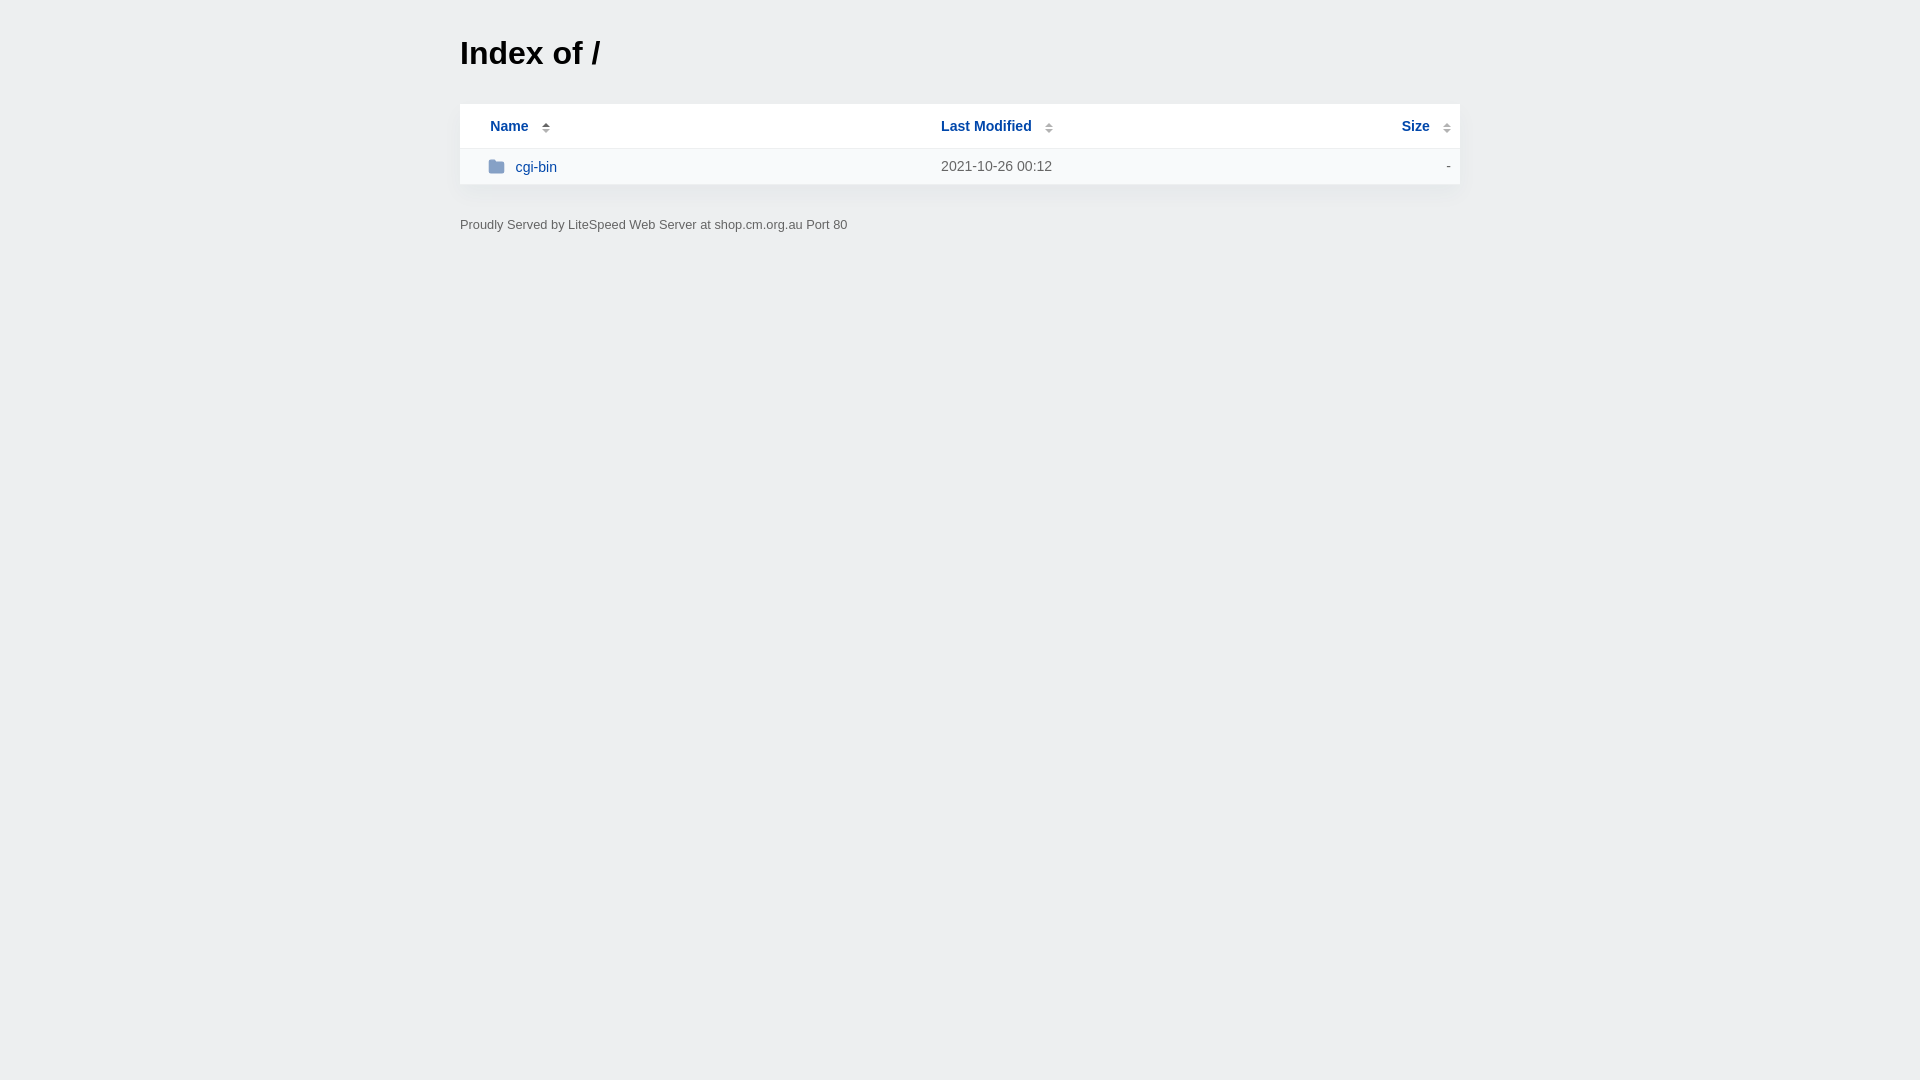 This screenshot has width=1920, height=1080. Describe the element at coordinates (997, 126) in the screenshot. I see `Last Modified` at that location.